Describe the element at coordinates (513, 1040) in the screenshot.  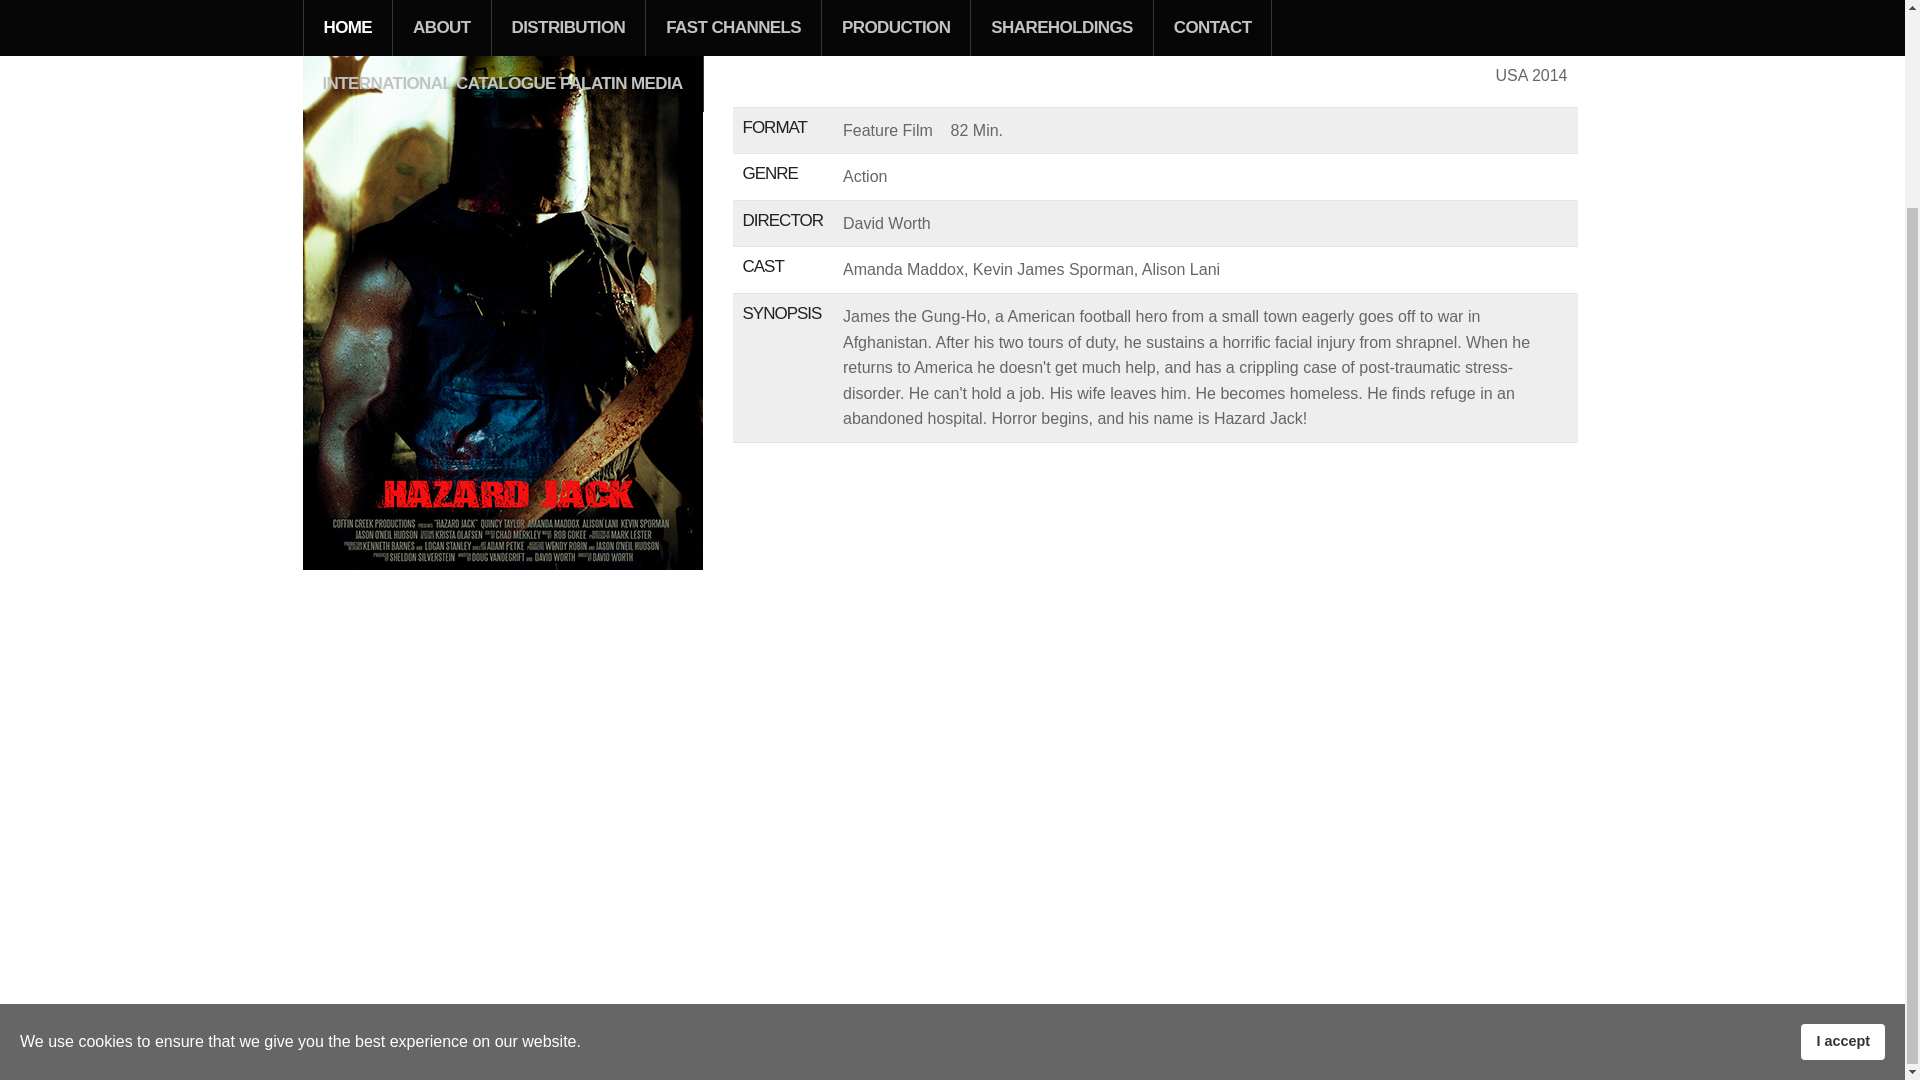
I see `Data Protection` at that location.